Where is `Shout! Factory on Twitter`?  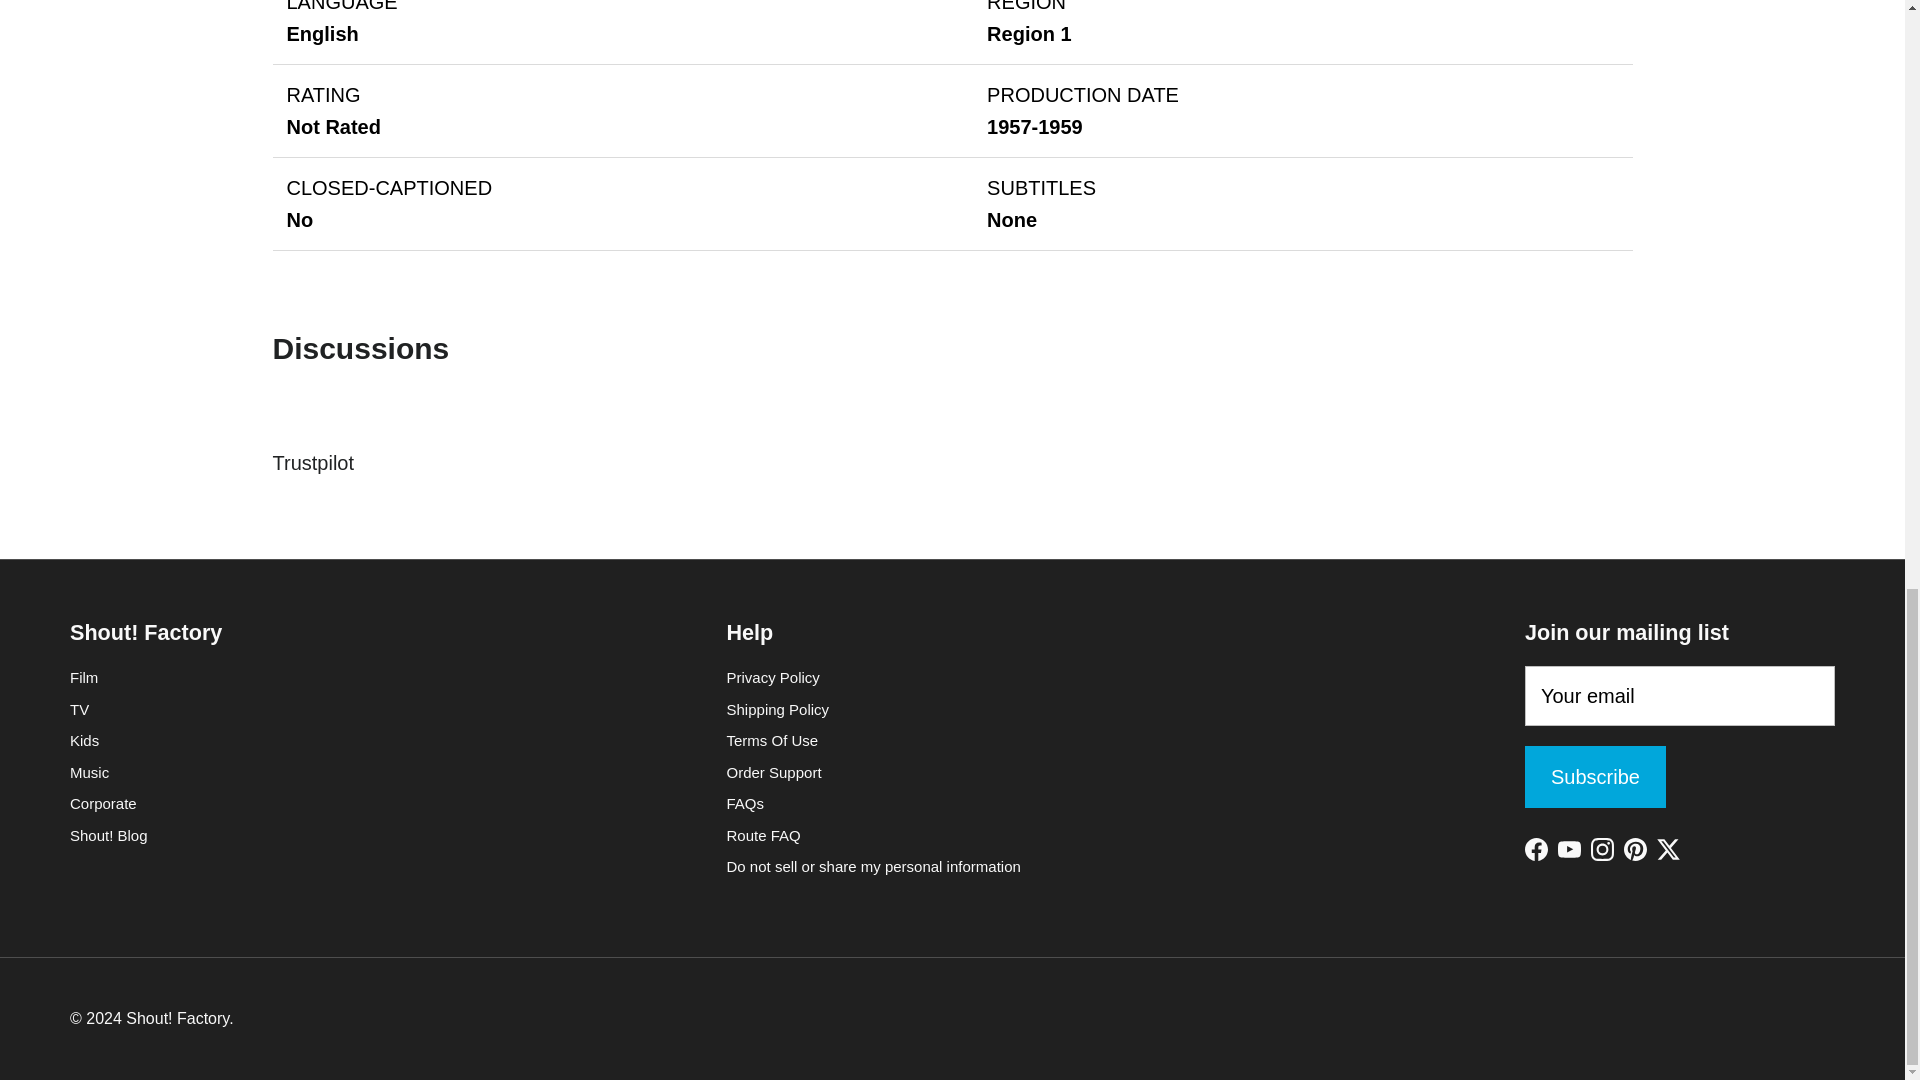
Shout! Factory on Twitter is located at coordinates (1668, 849).